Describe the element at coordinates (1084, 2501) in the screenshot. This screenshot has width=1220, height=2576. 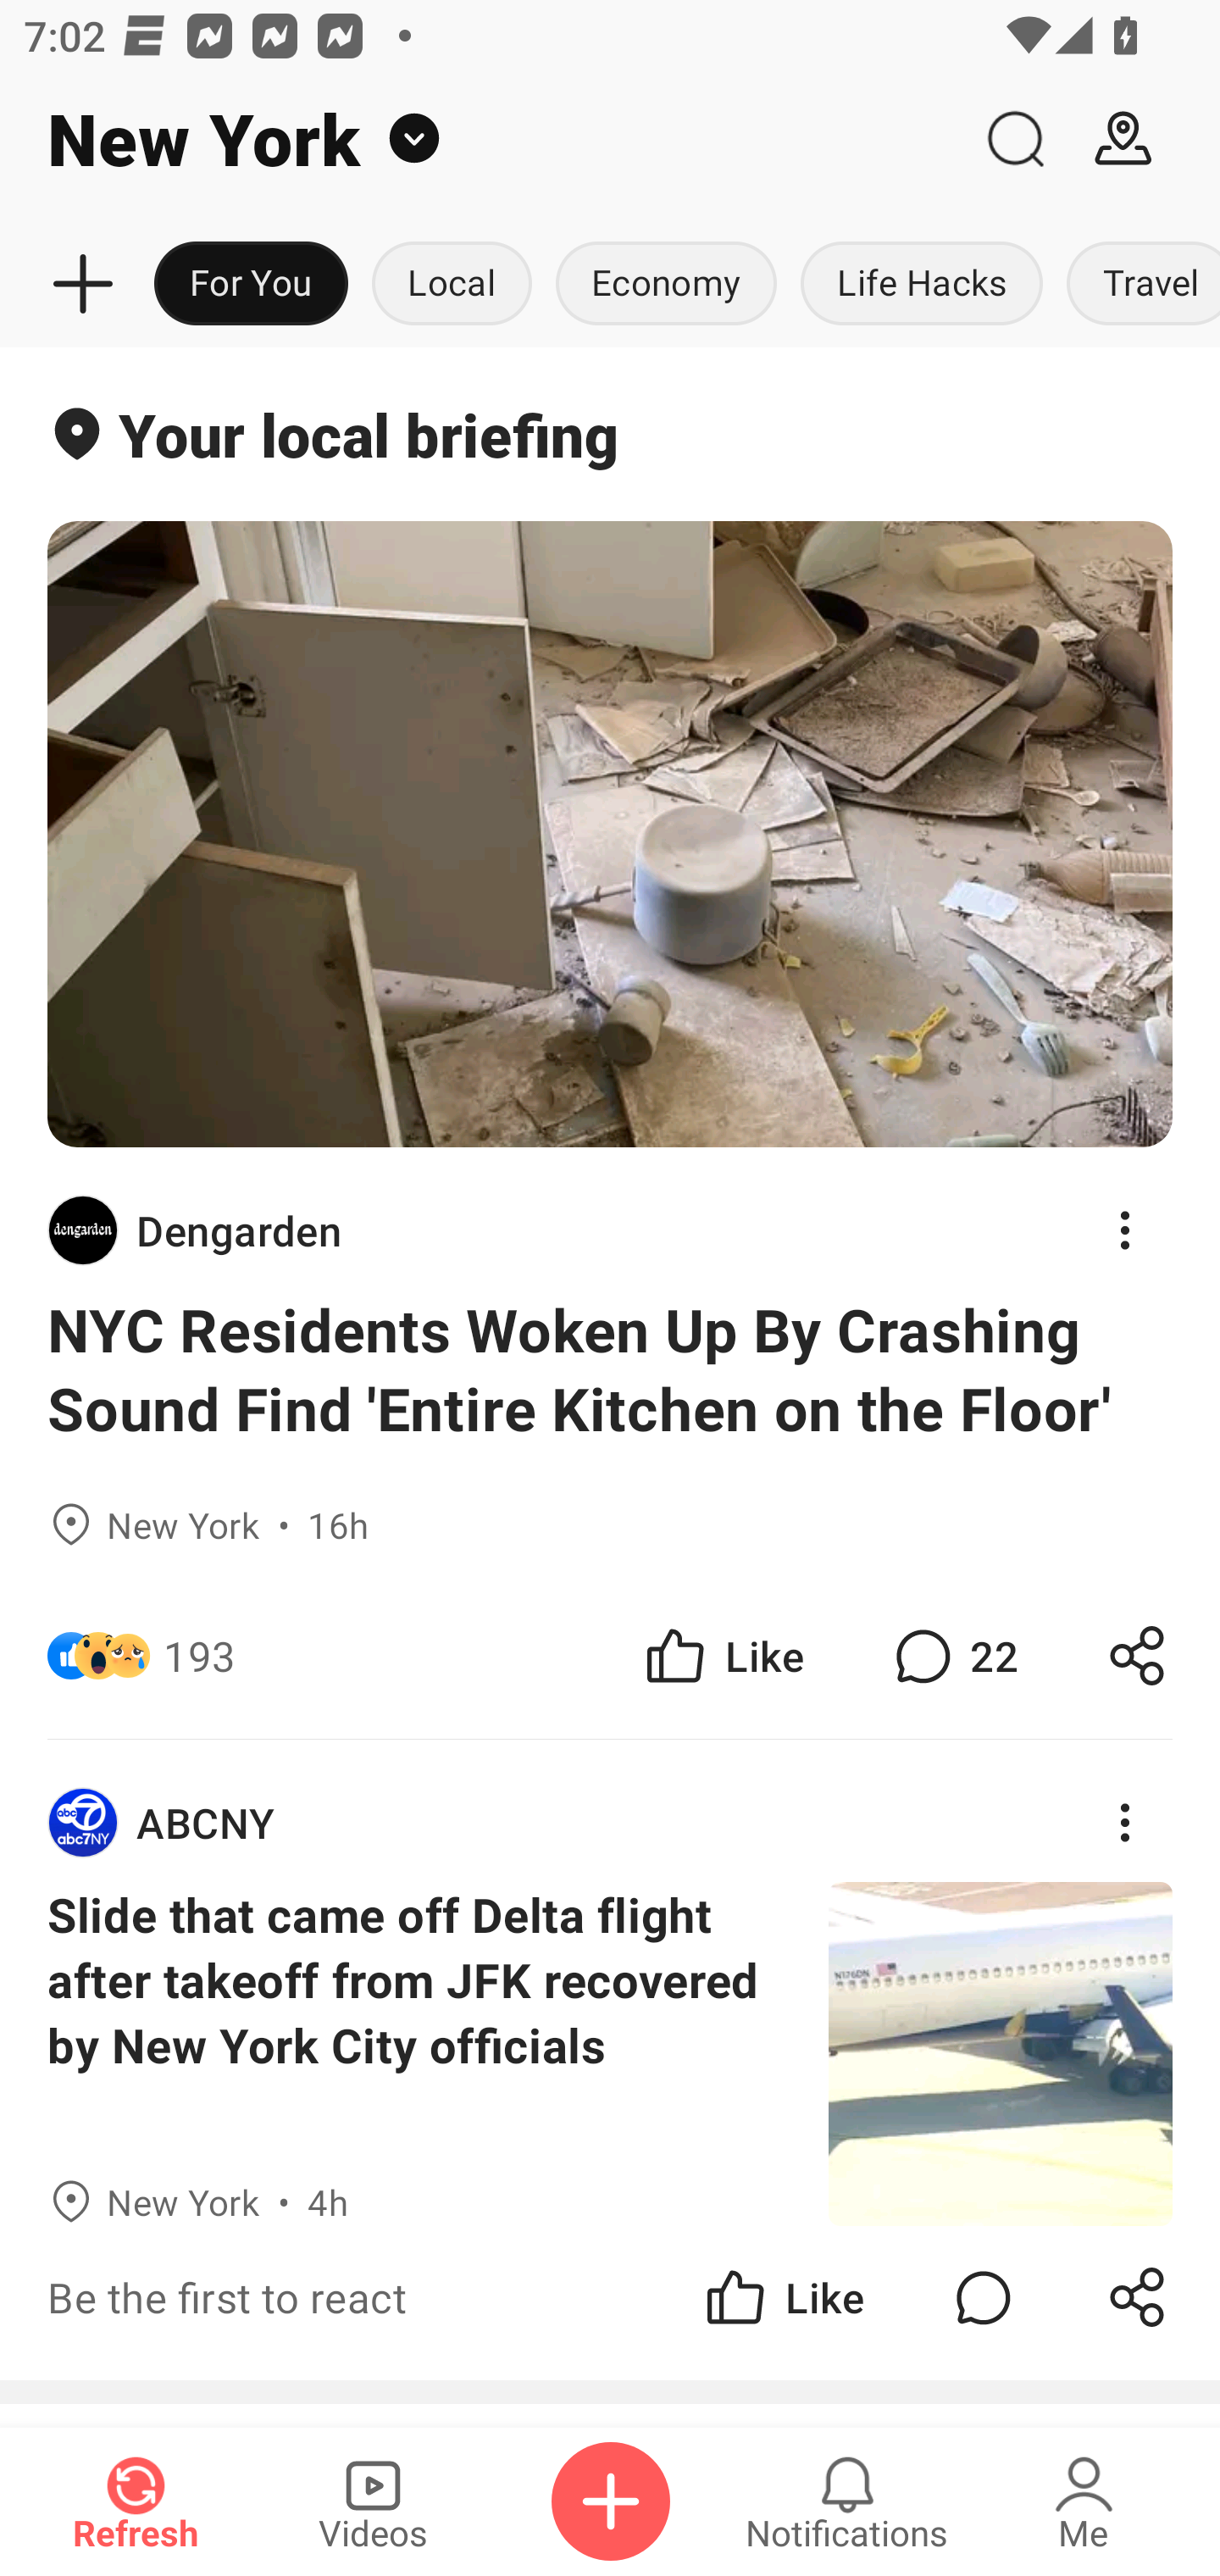
I see `Me` at that location.